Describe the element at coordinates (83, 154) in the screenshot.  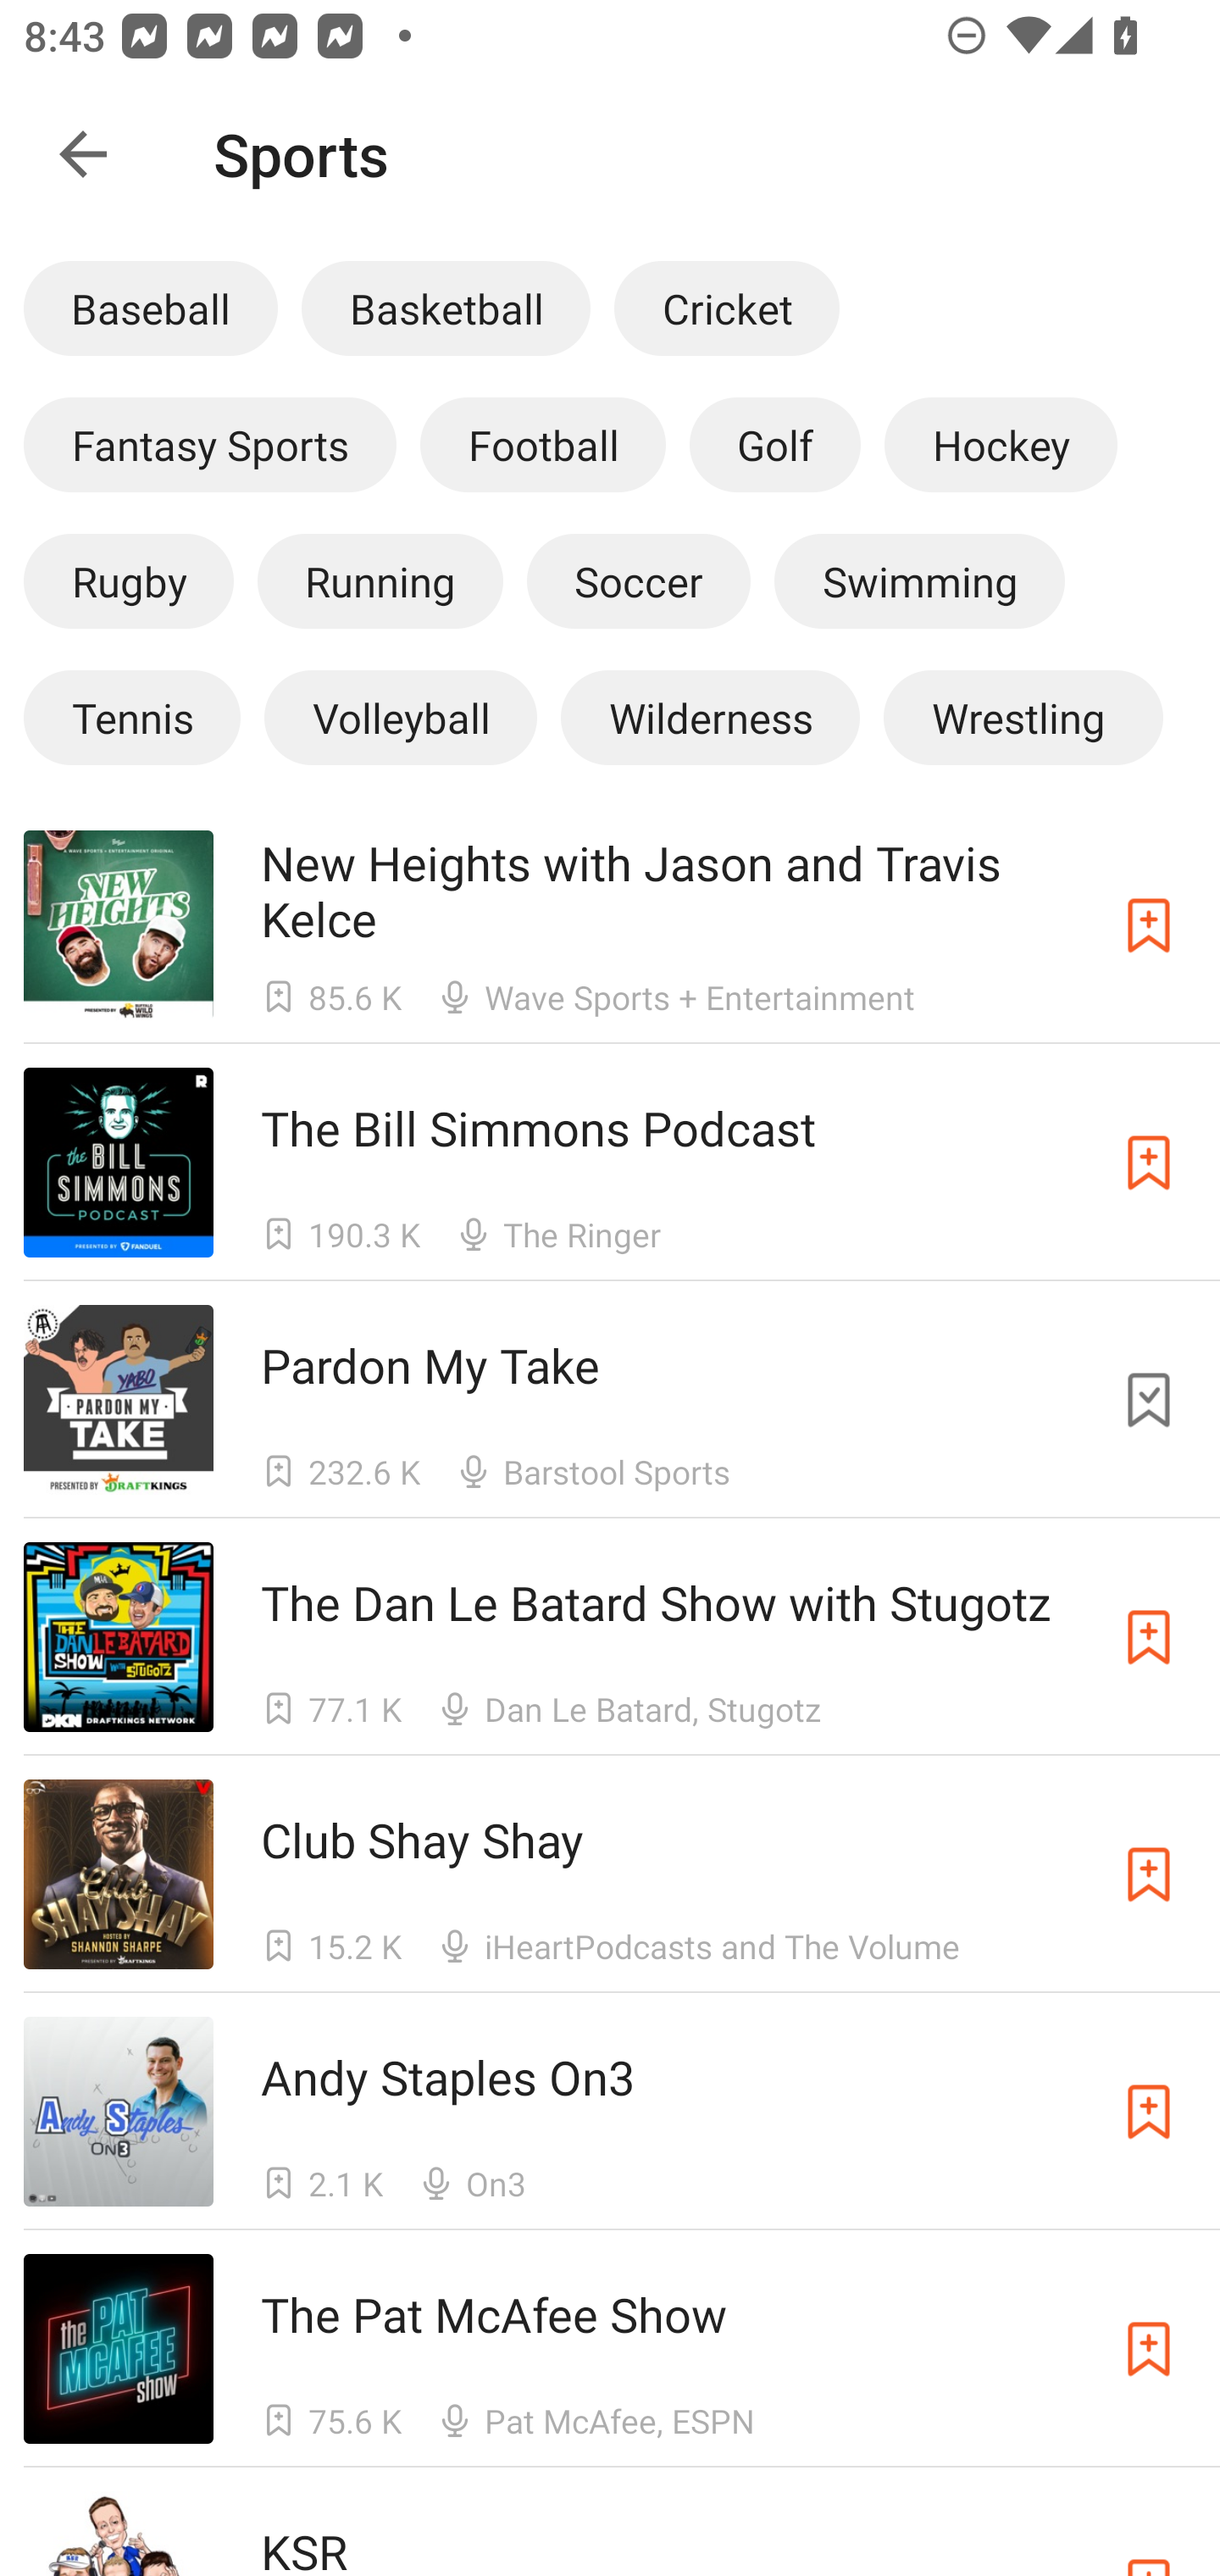
I see `Navigate up` at that location.